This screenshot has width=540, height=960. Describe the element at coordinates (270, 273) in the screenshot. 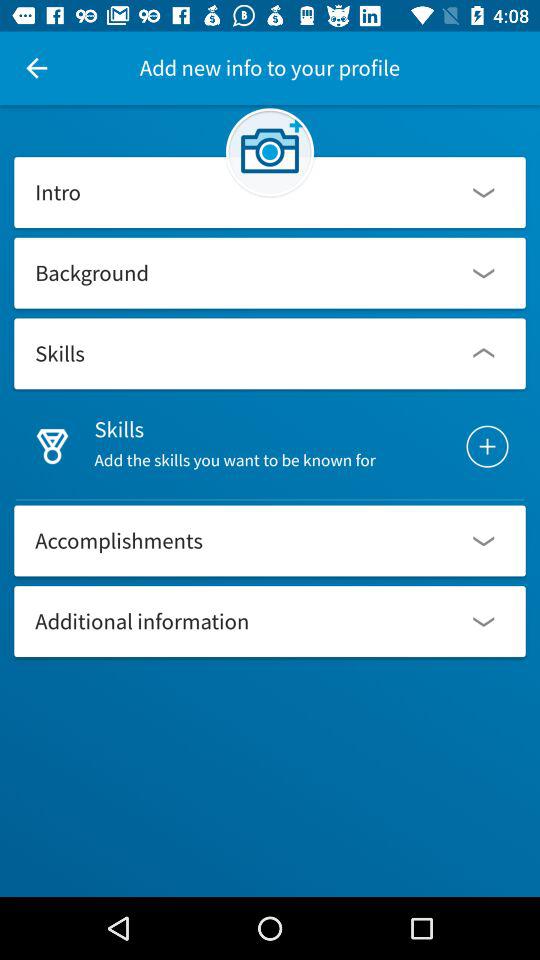

I see `click on background` at that location.